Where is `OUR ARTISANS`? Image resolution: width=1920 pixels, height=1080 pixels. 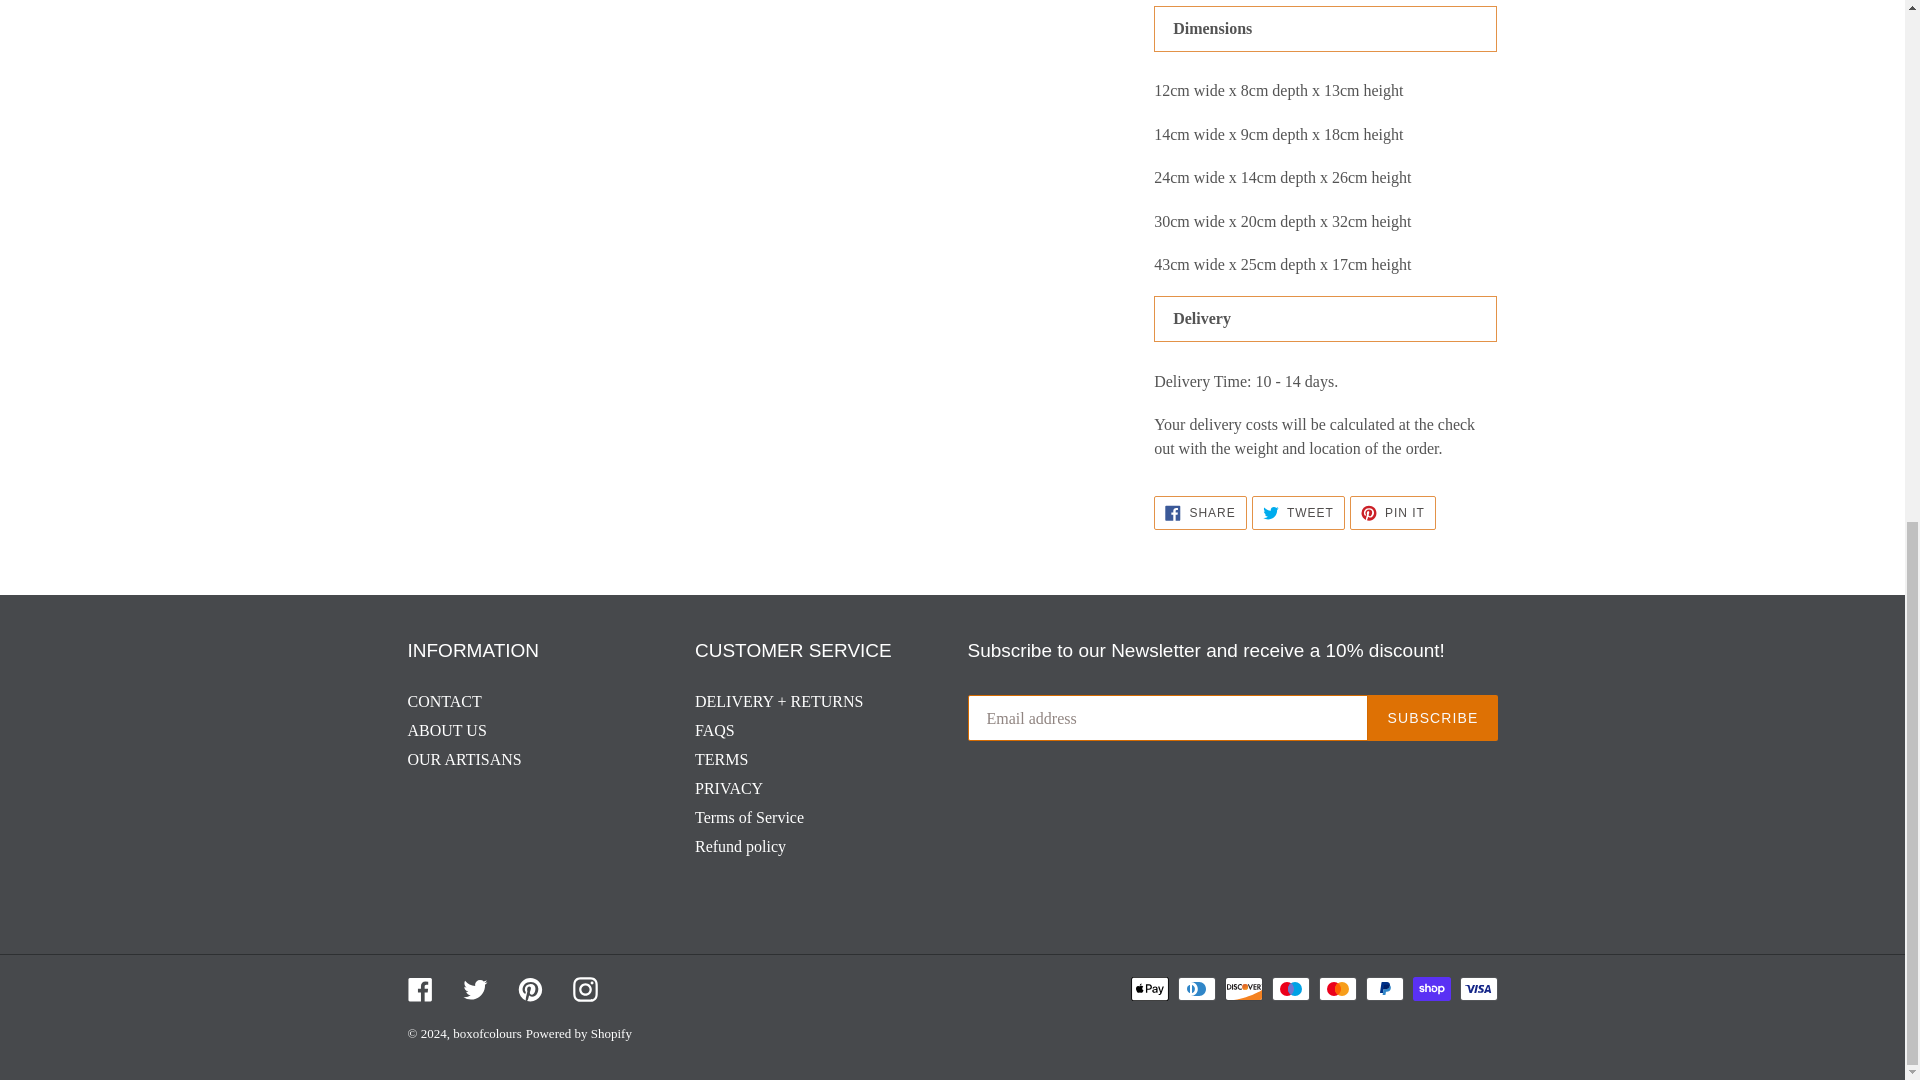 OUR ARTISANS is located at coordinates (1392, 512).